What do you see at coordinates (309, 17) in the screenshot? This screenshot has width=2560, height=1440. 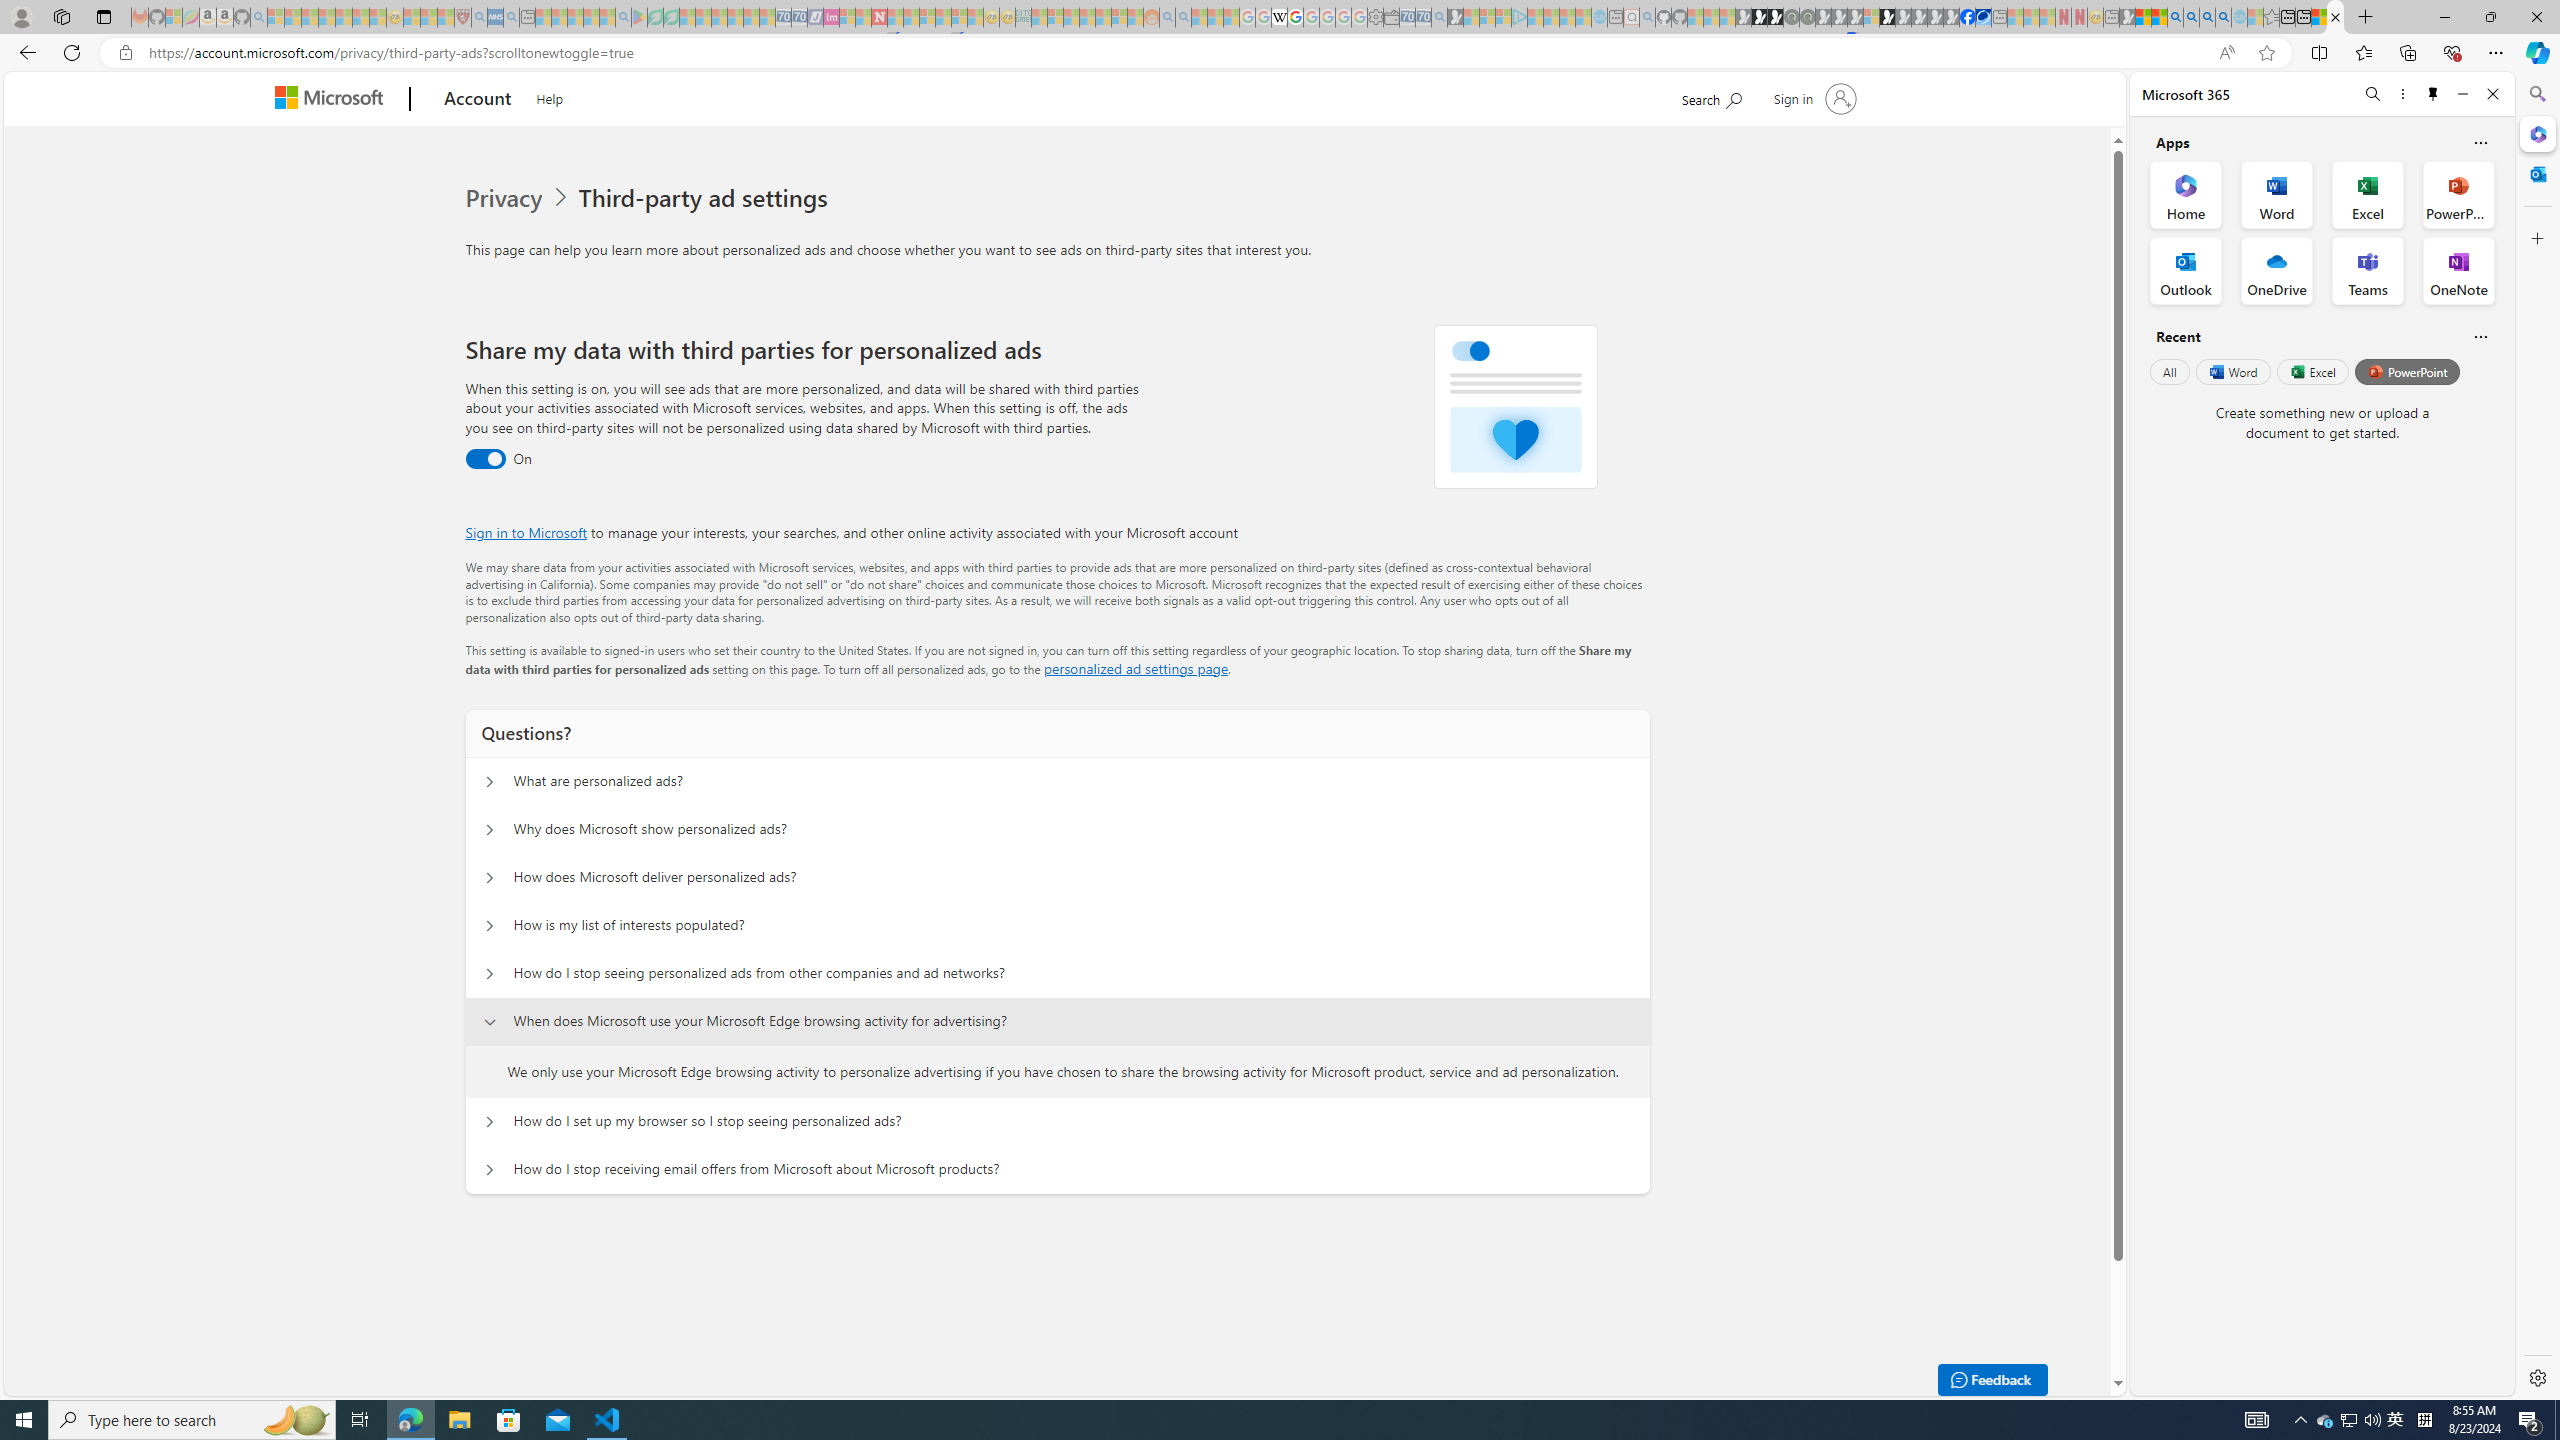 I see `The Weather Channel - MSN - Sleeping` at bounding box center [309, 17].